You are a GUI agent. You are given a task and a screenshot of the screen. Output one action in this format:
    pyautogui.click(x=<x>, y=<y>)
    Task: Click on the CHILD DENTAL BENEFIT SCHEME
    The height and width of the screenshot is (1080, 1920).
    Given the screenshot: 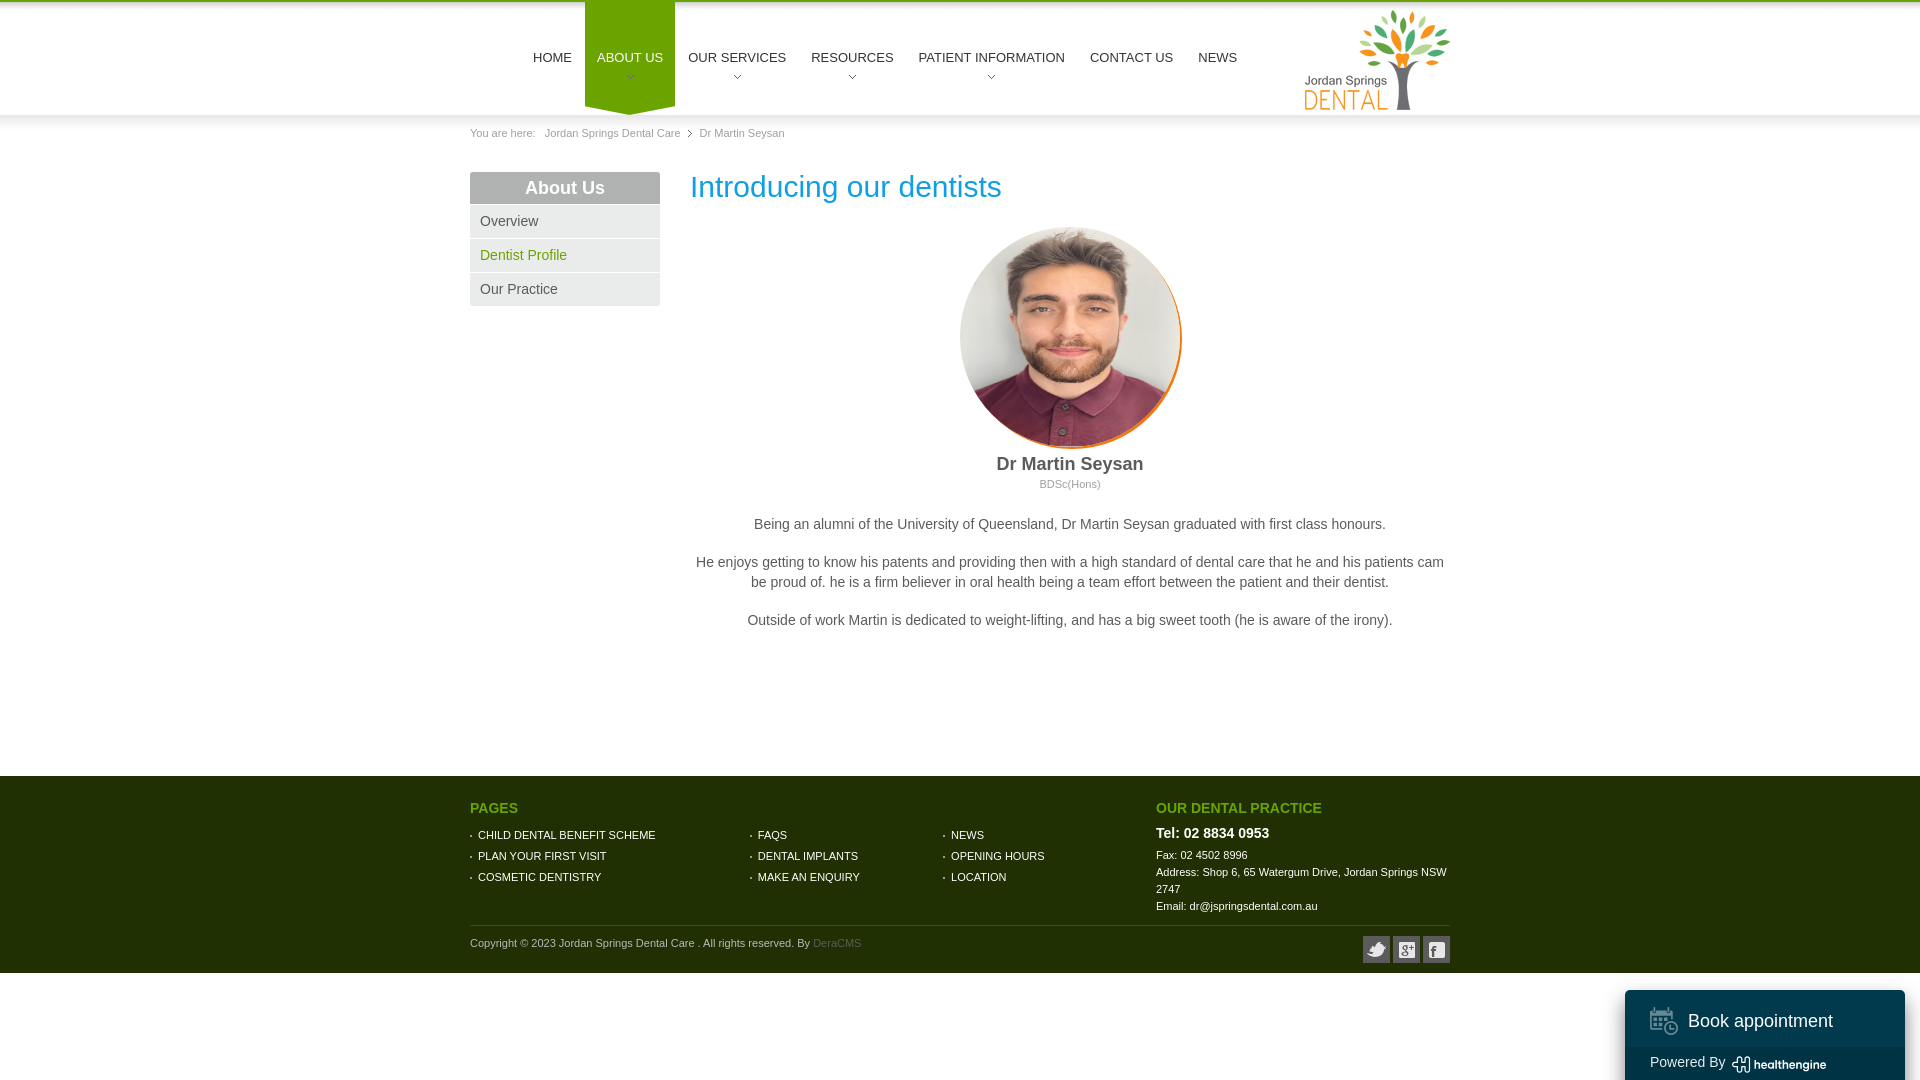 What is the action you would take?
    pyautogui.click(x=608, y=836)
    